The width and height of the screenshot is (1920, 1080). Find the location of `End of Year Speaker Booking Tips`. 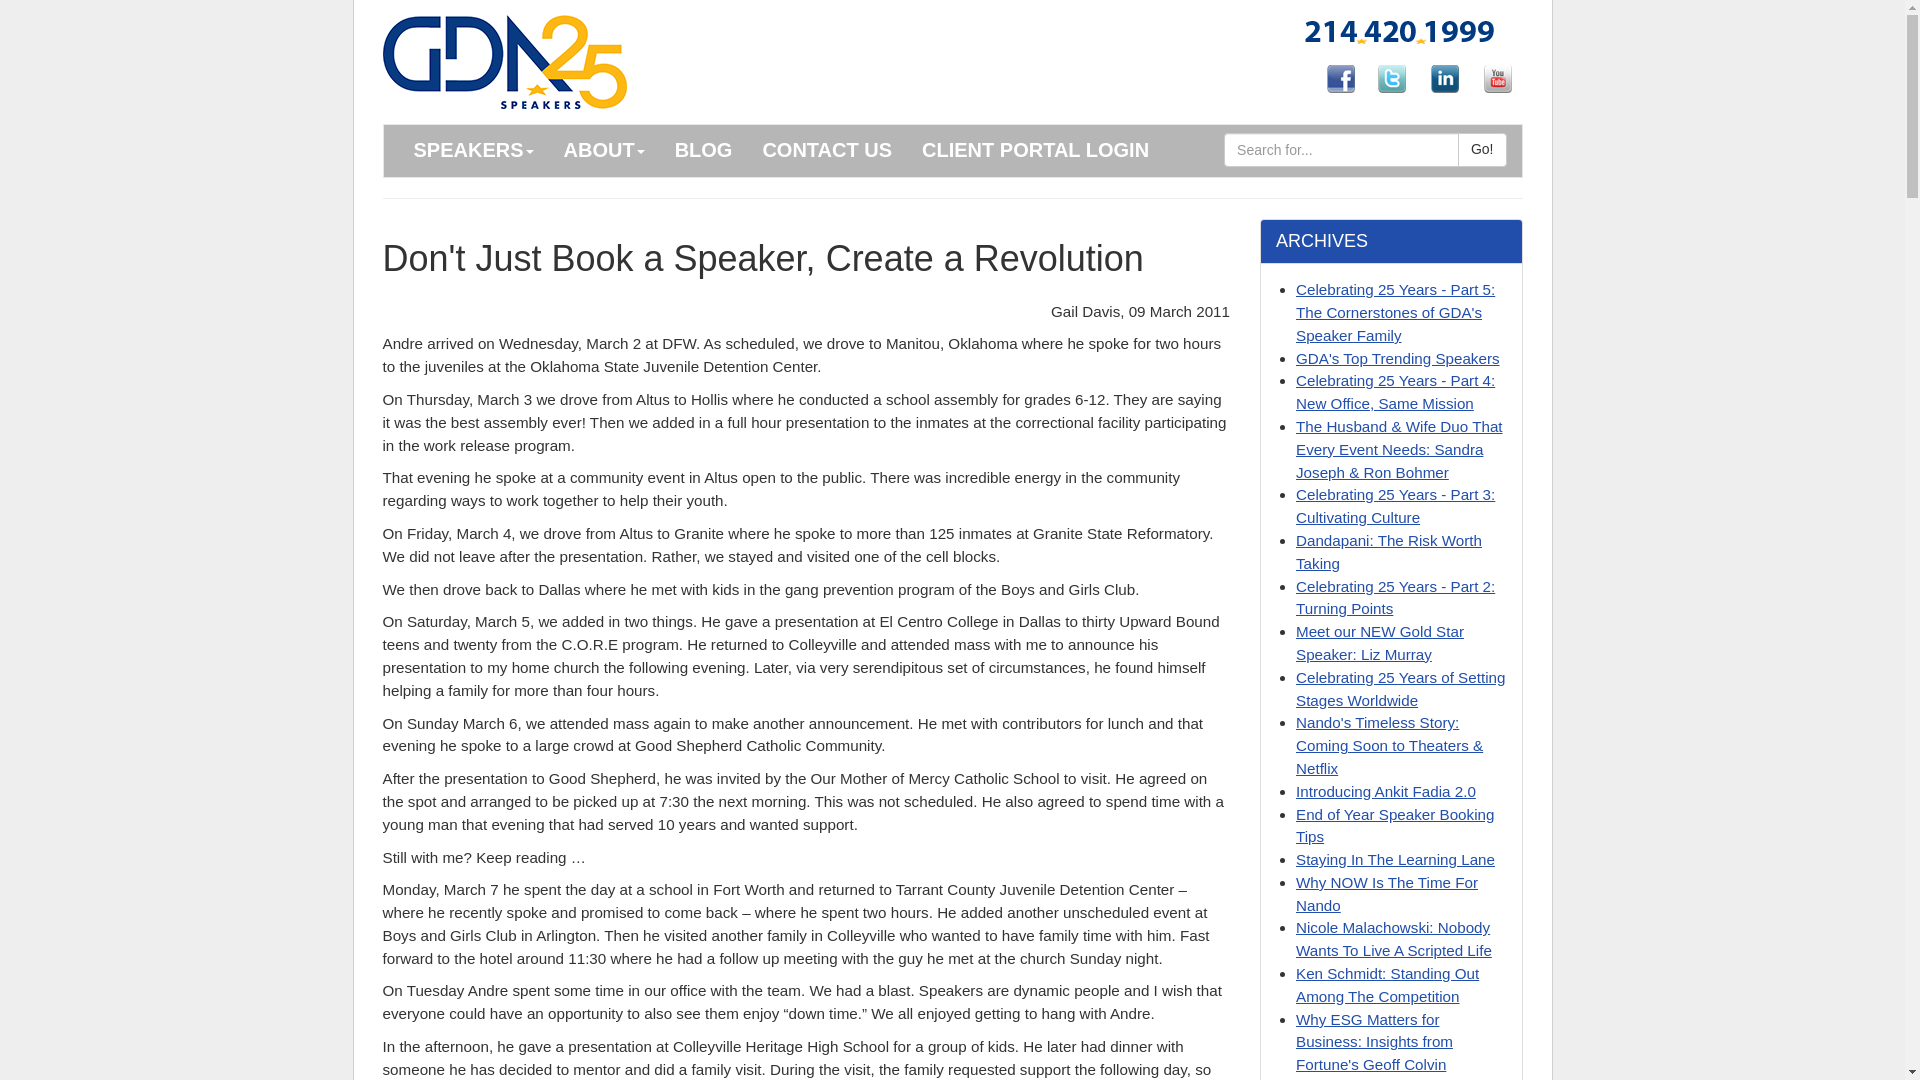

End of Year Speaker Booking Tips is located at coordinates (1394, 825).